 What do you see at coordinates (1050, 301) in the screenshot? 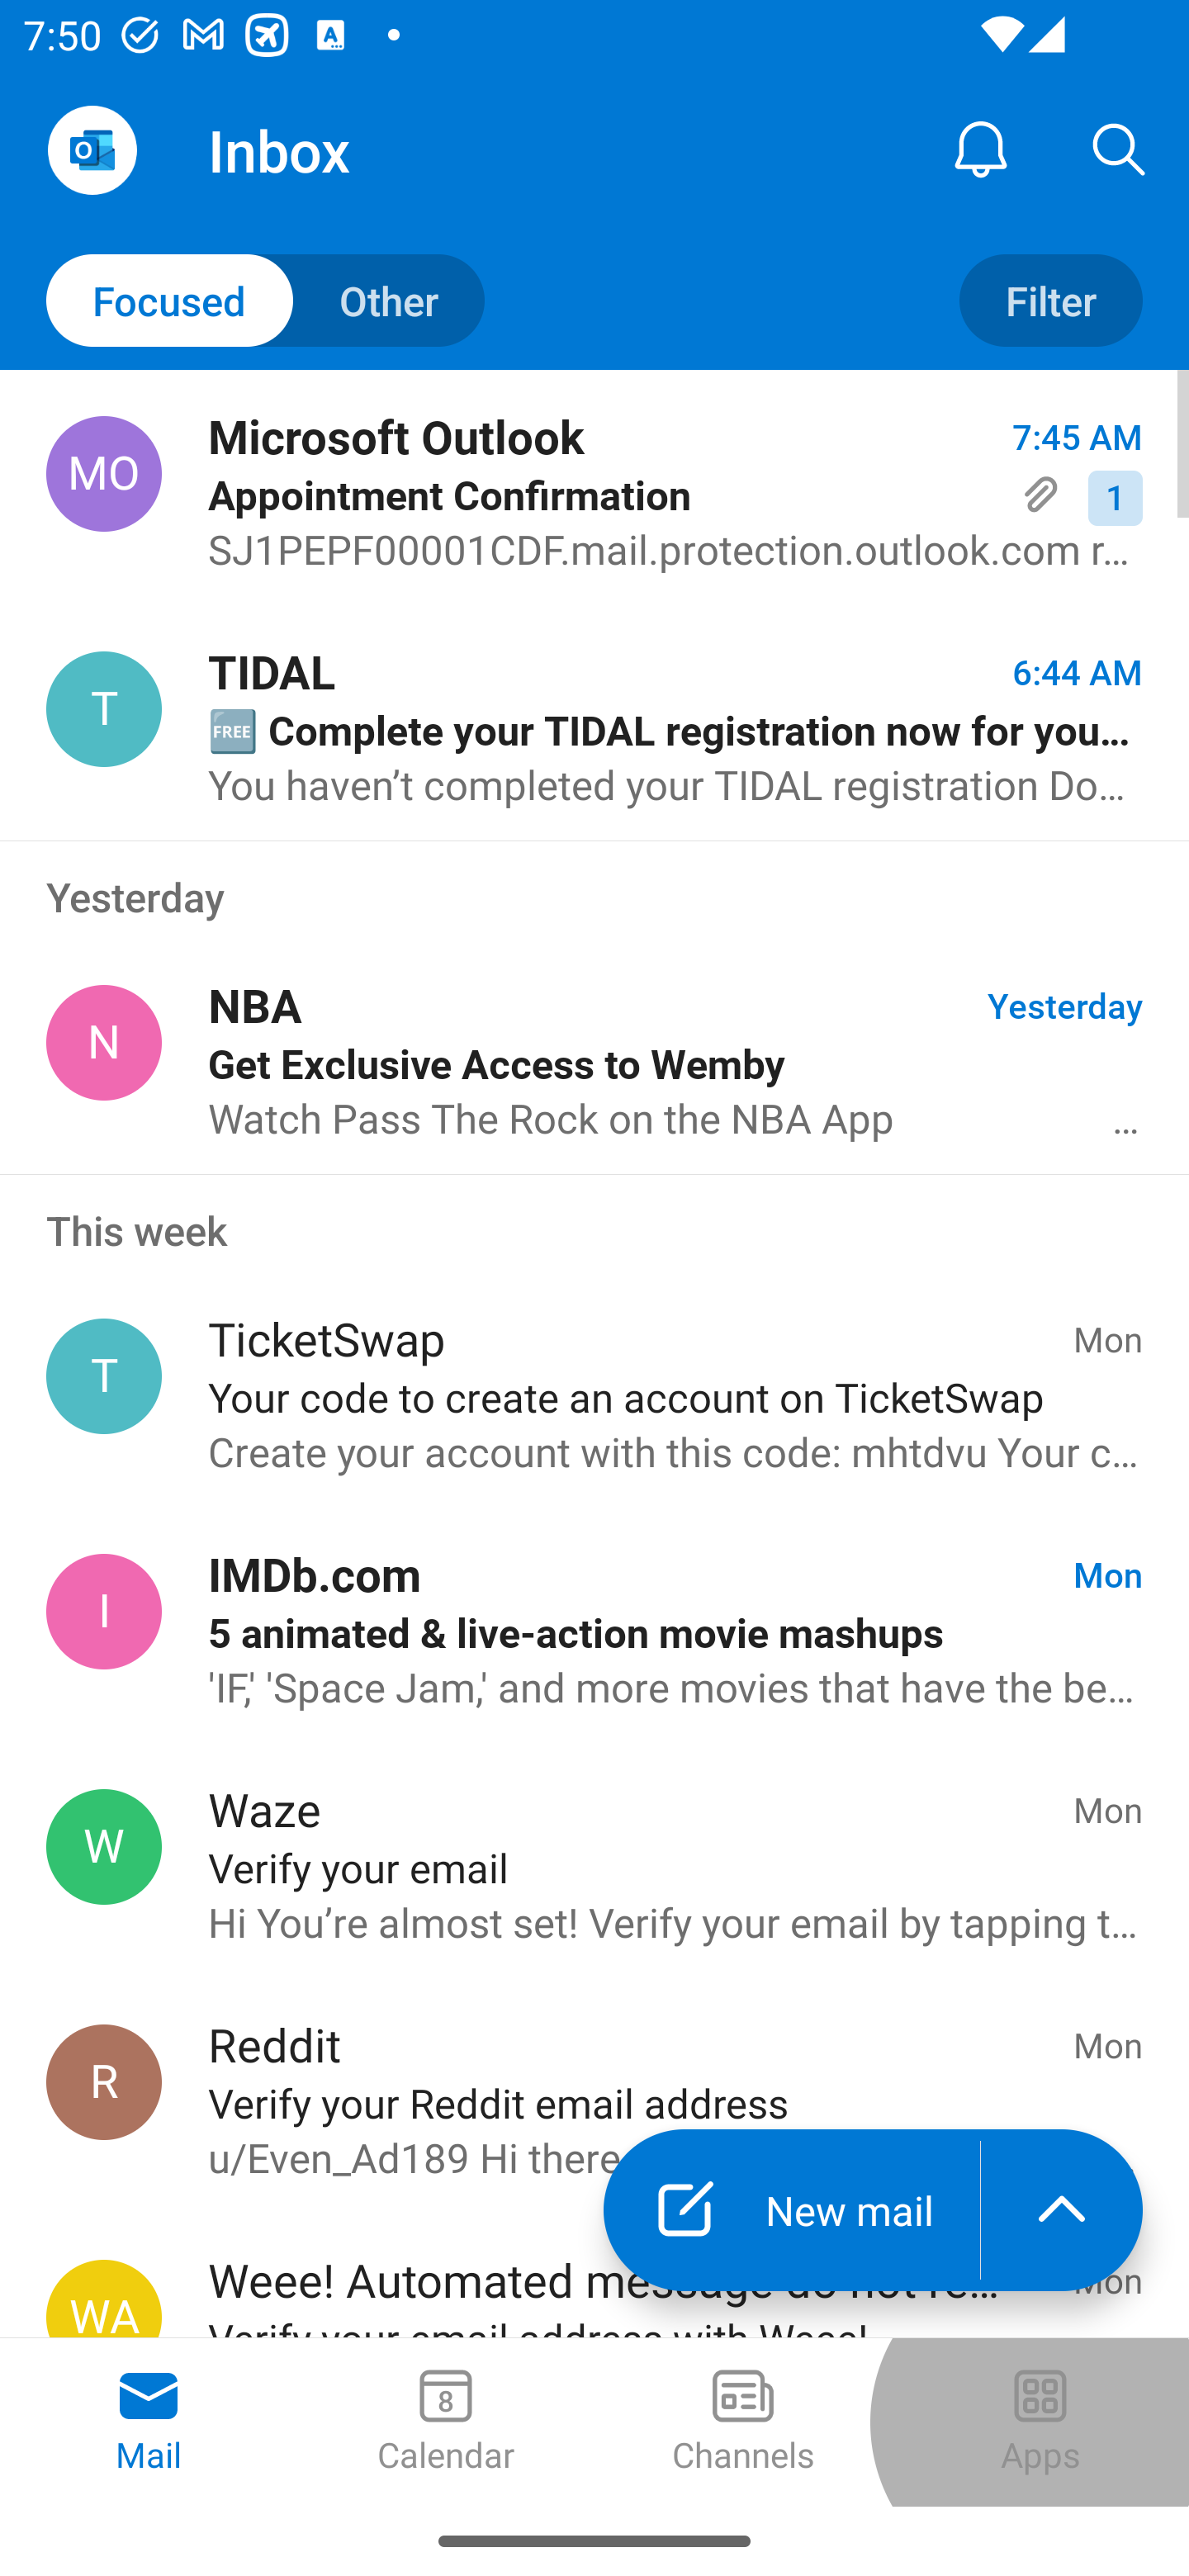
I see `Filter` at bounding box center [1050, 301].